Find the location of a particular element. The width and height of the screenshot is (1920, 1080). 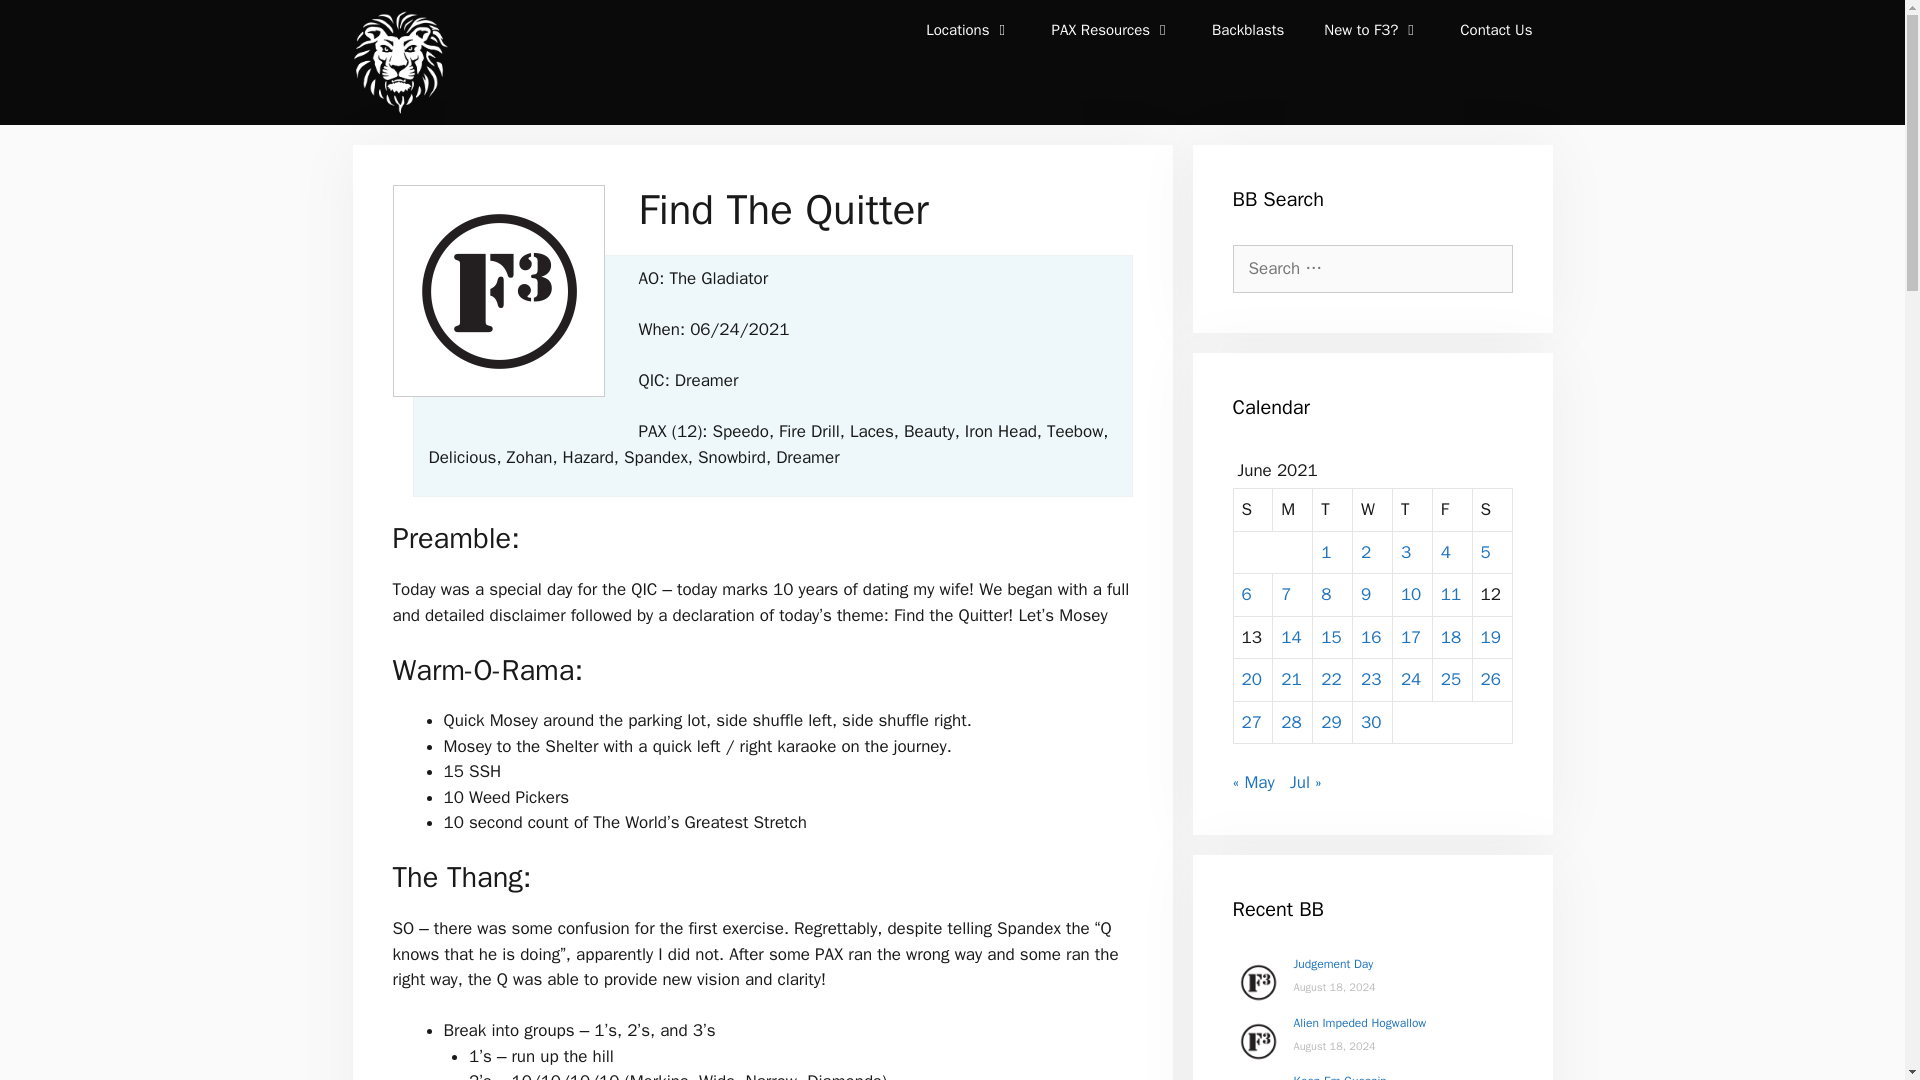

Monday is located at coordinates (1292, 510).